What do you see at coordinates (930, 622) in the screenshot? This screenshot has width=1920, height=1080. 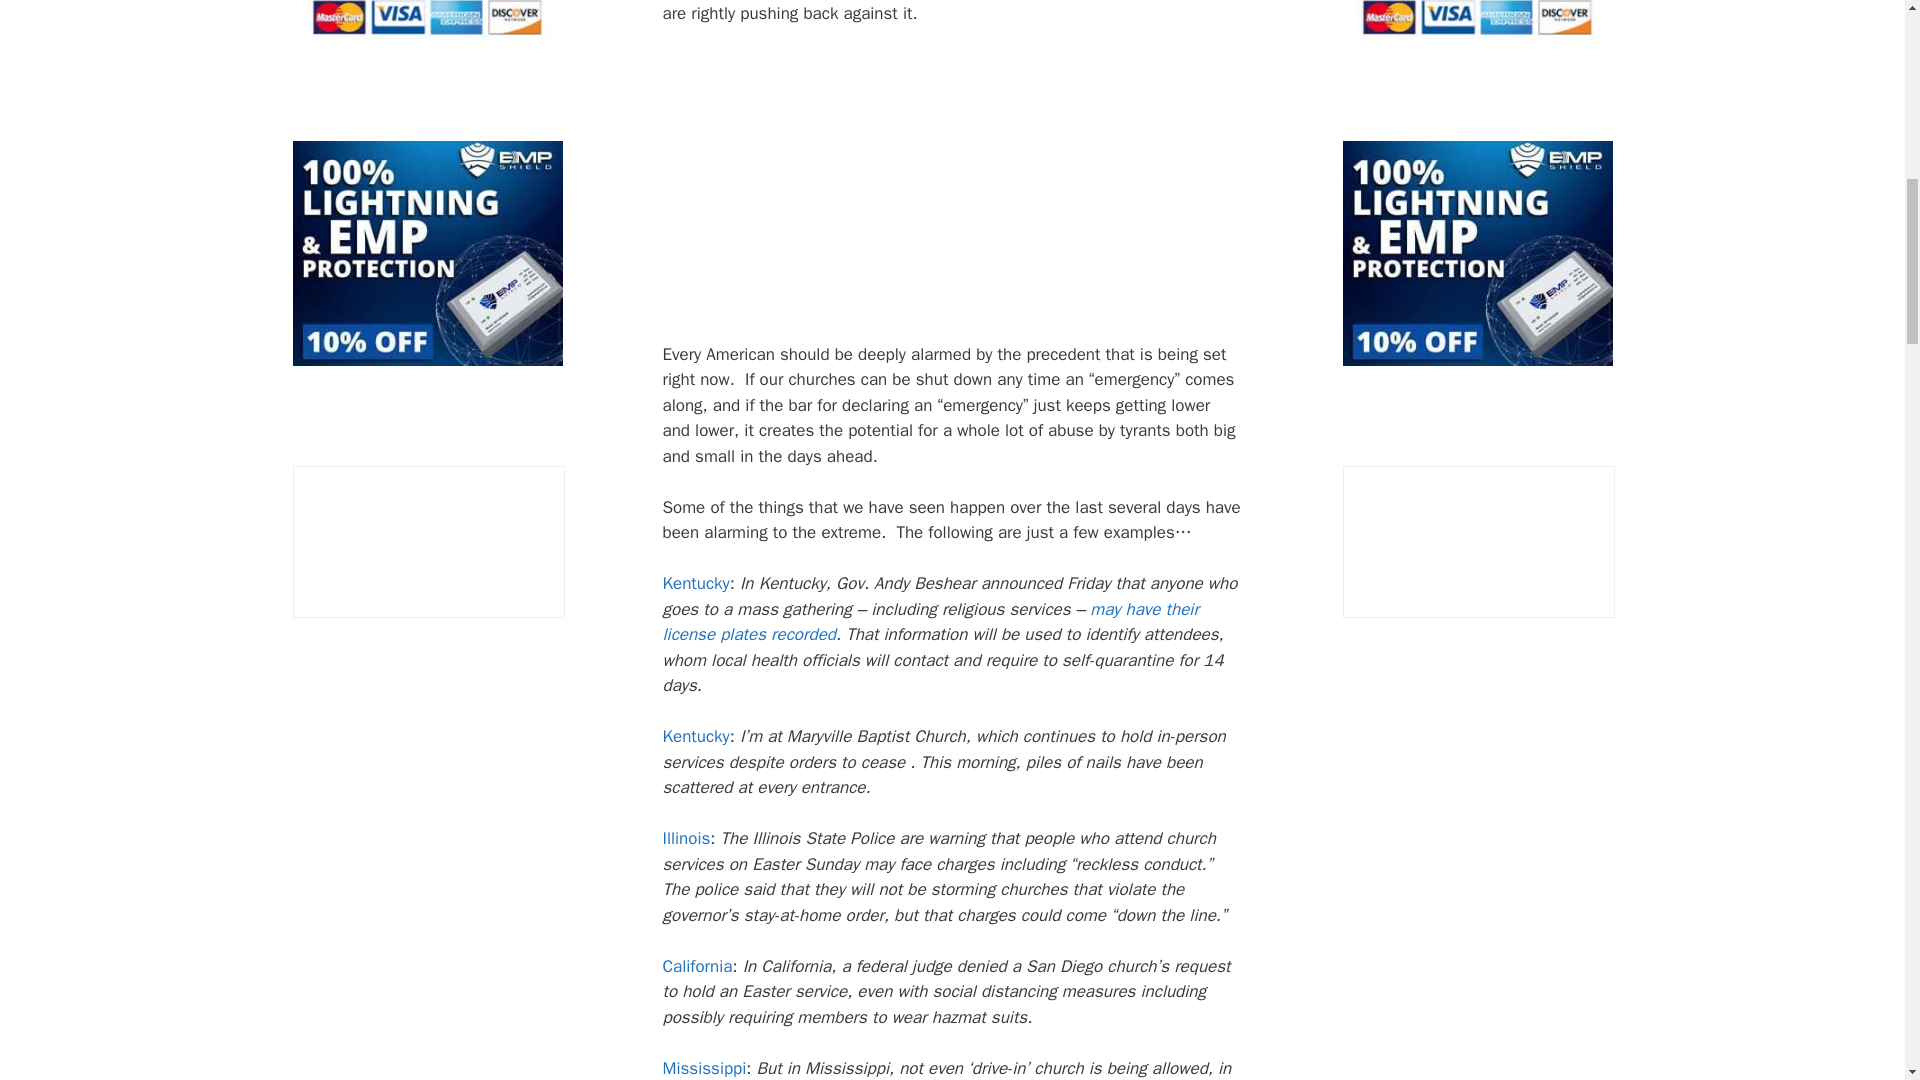 I see `may have their license plates recorded` at bounding box center [930, 622].